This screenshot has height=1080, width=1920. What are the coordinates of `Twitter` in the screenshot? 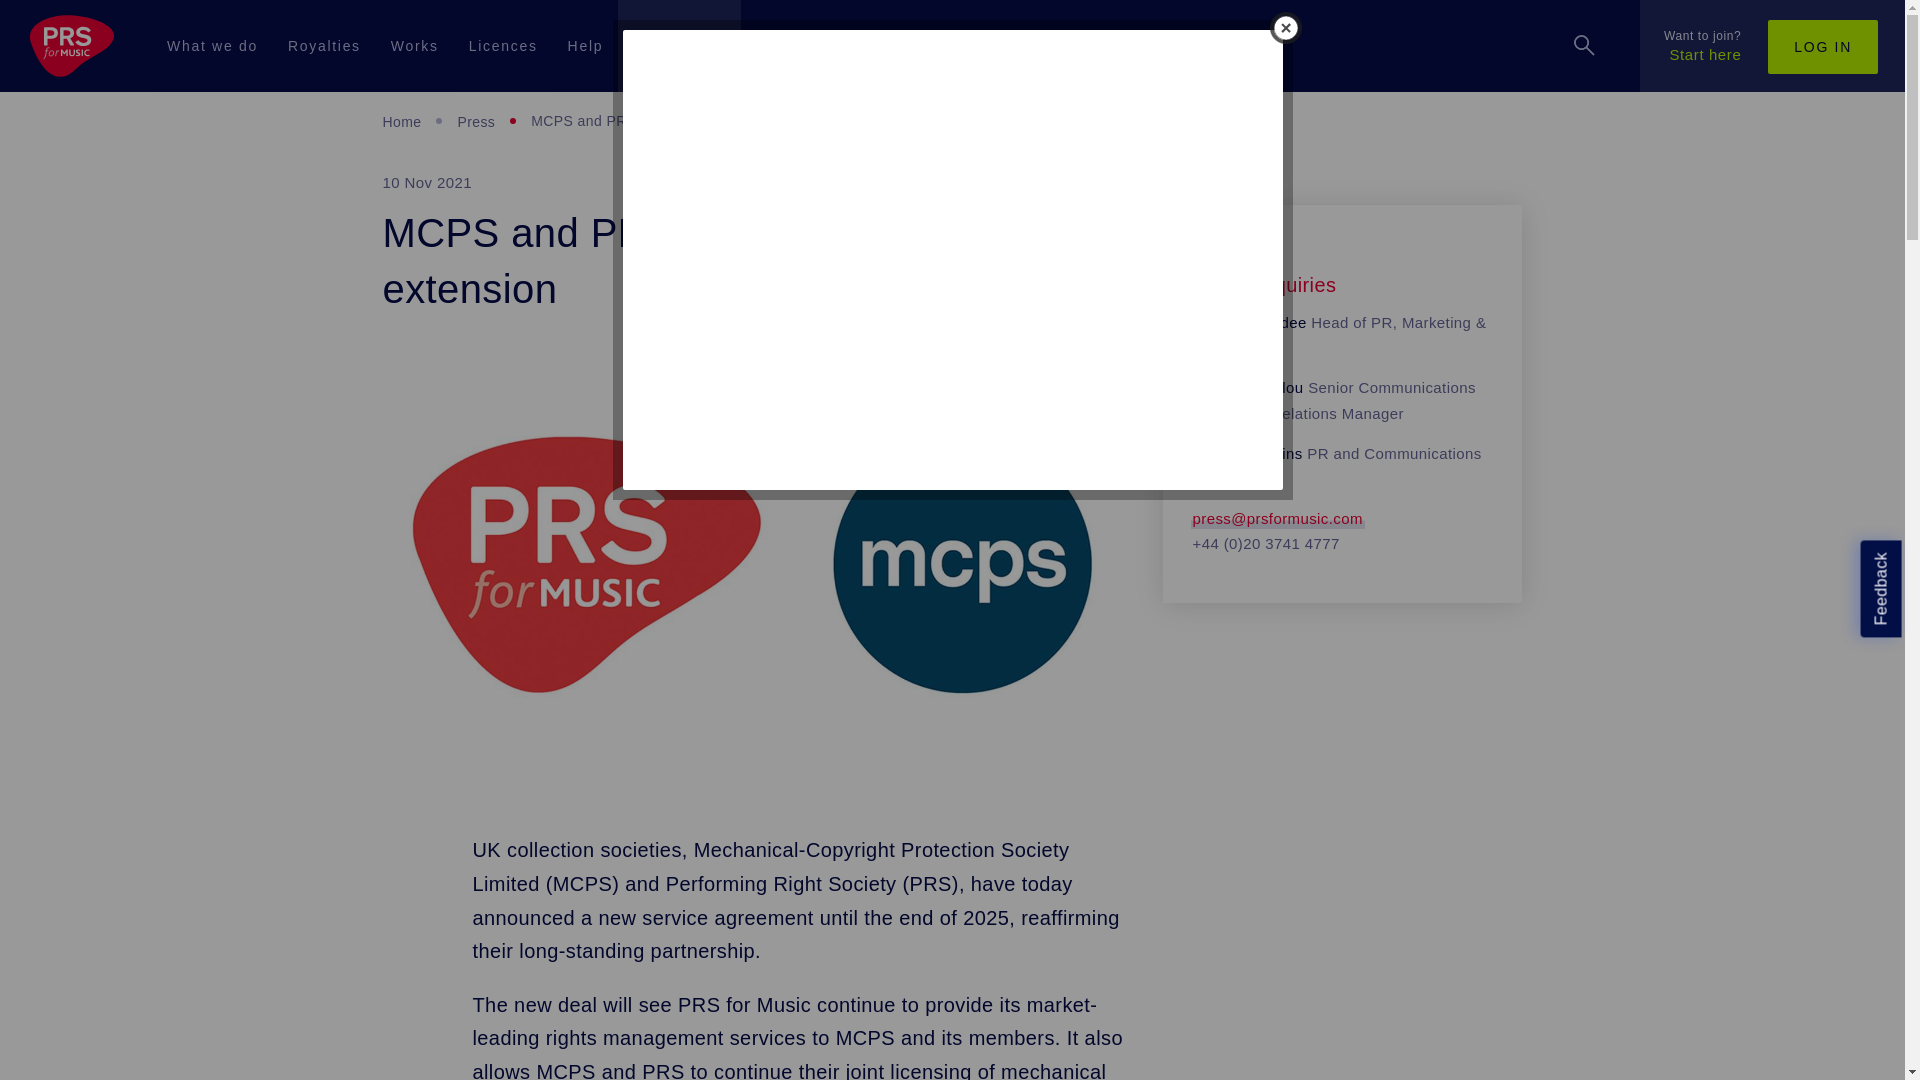 It's located at (504, 947).